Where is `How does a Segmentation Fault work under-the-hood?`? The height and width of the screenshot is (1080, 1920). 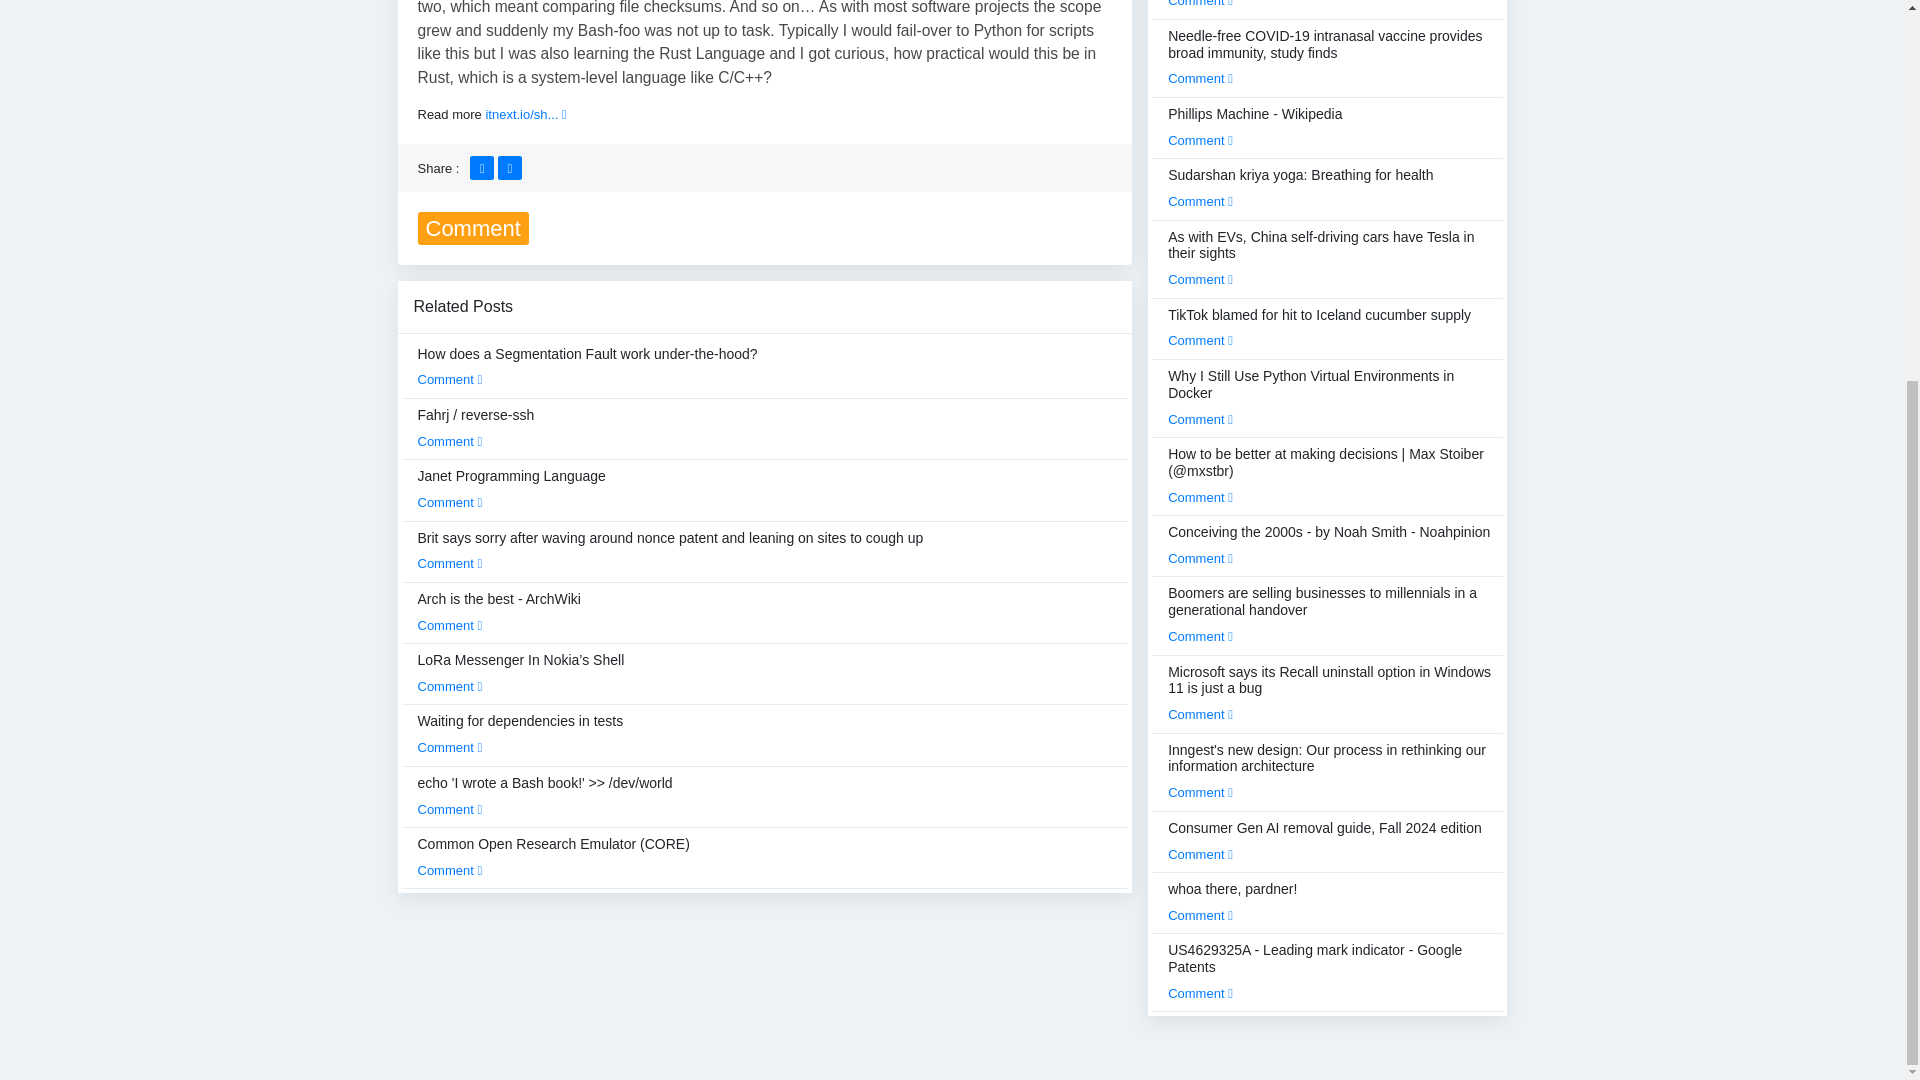 How does a Segmentation Fault work under-the-hood? is located at coordinates (588, 366).